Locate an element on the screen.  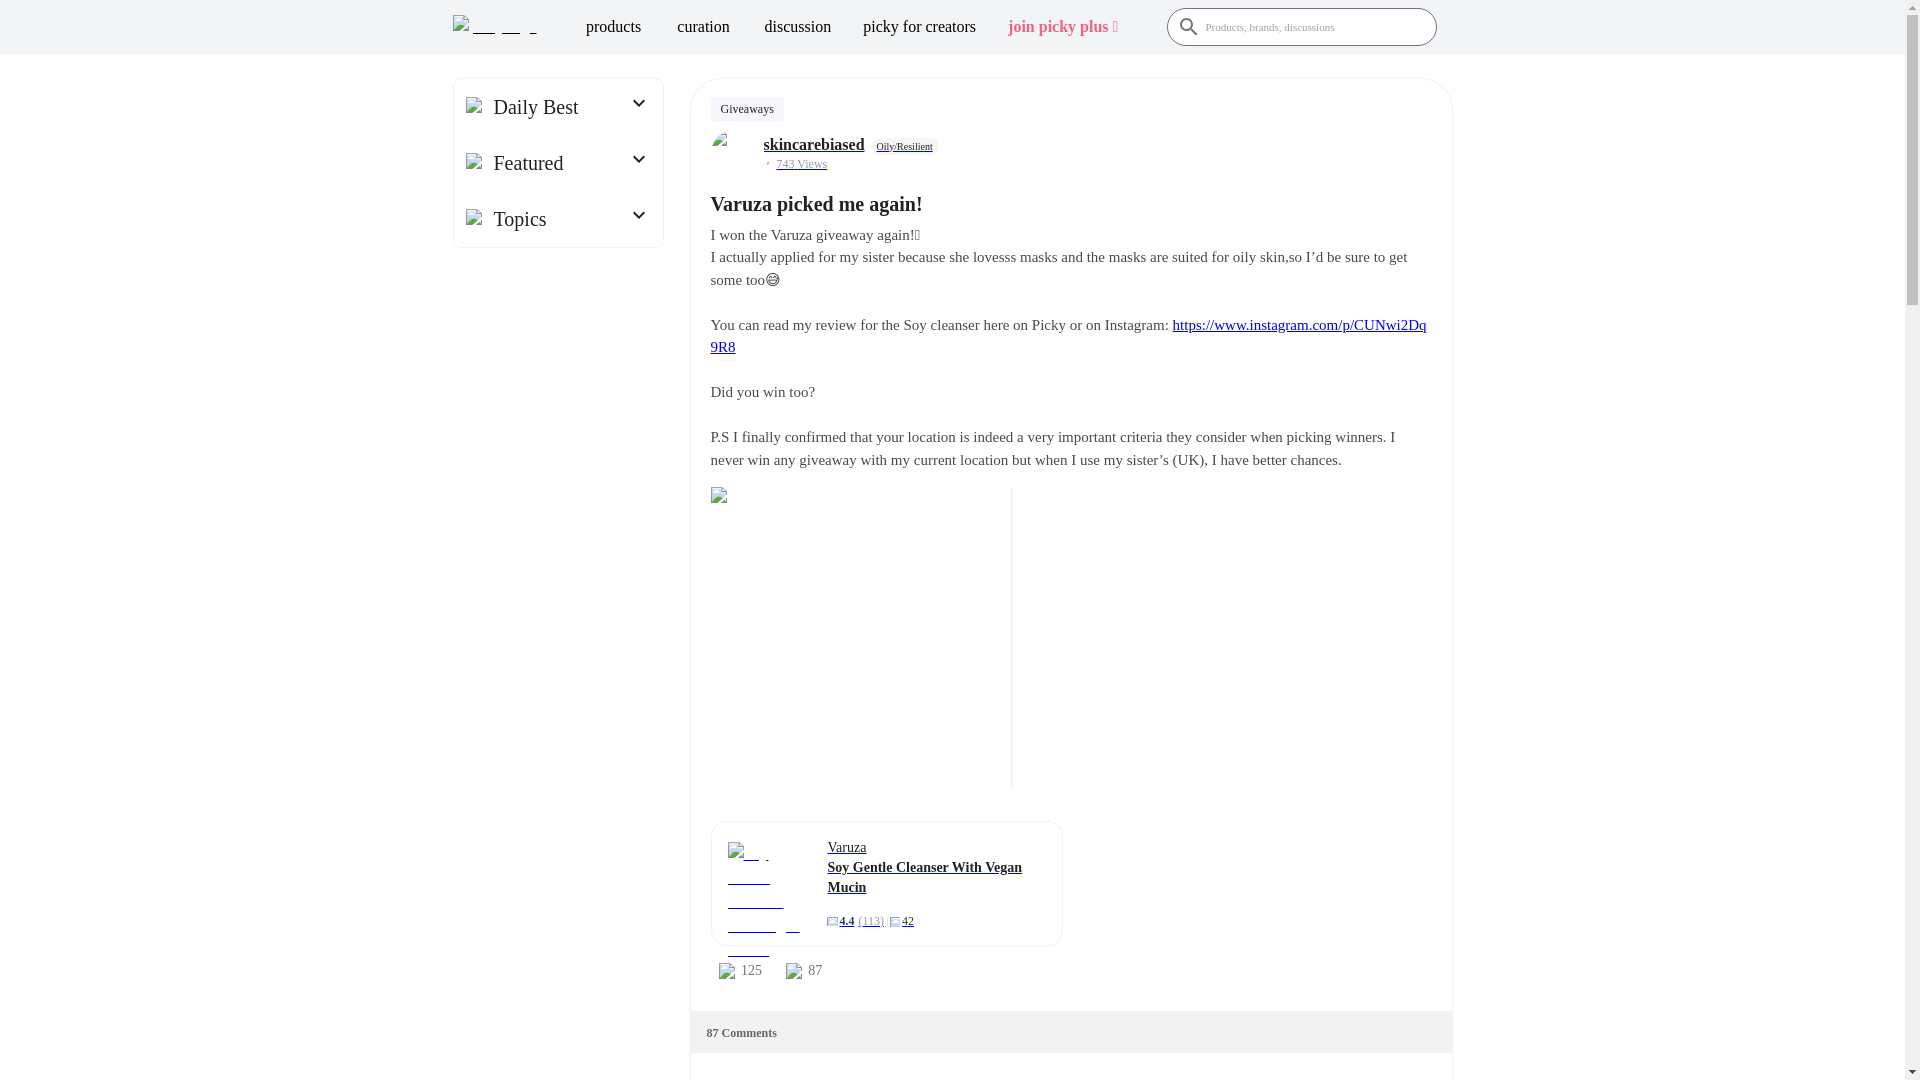
discussion is located at coordinates (798, 26).